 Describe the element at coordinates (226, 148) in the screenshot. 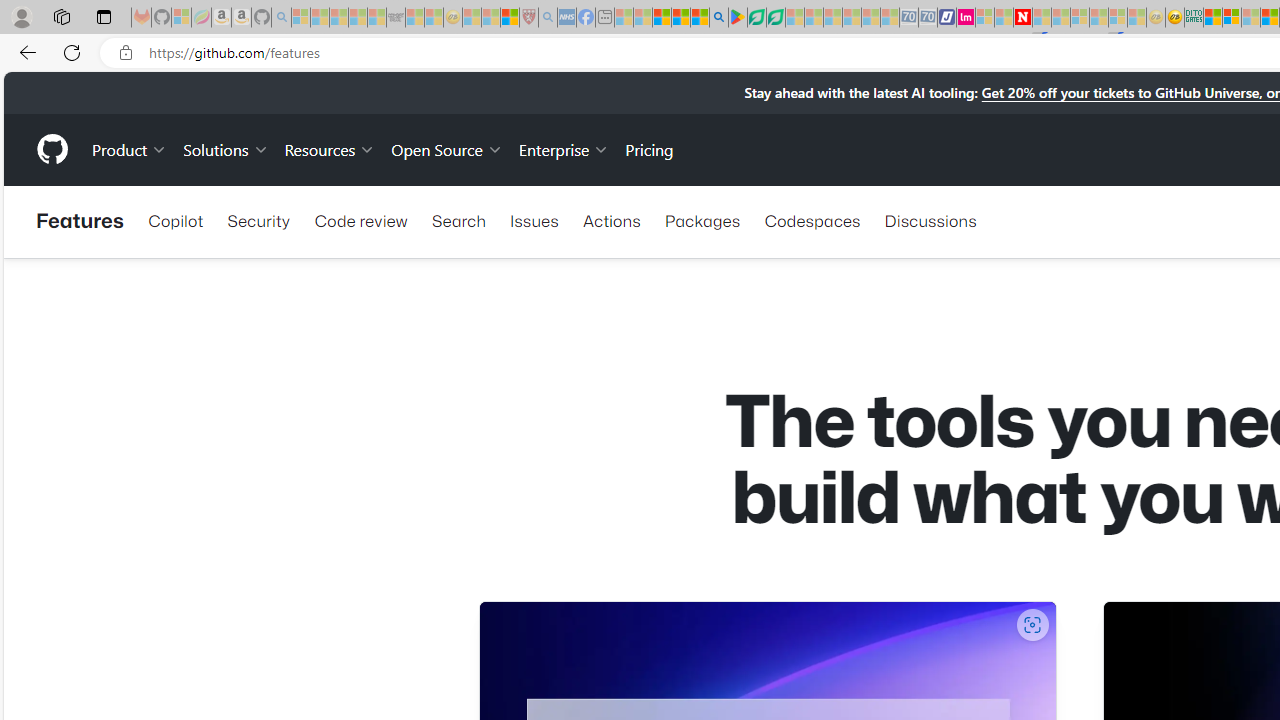

I see `Solutions` at that location.